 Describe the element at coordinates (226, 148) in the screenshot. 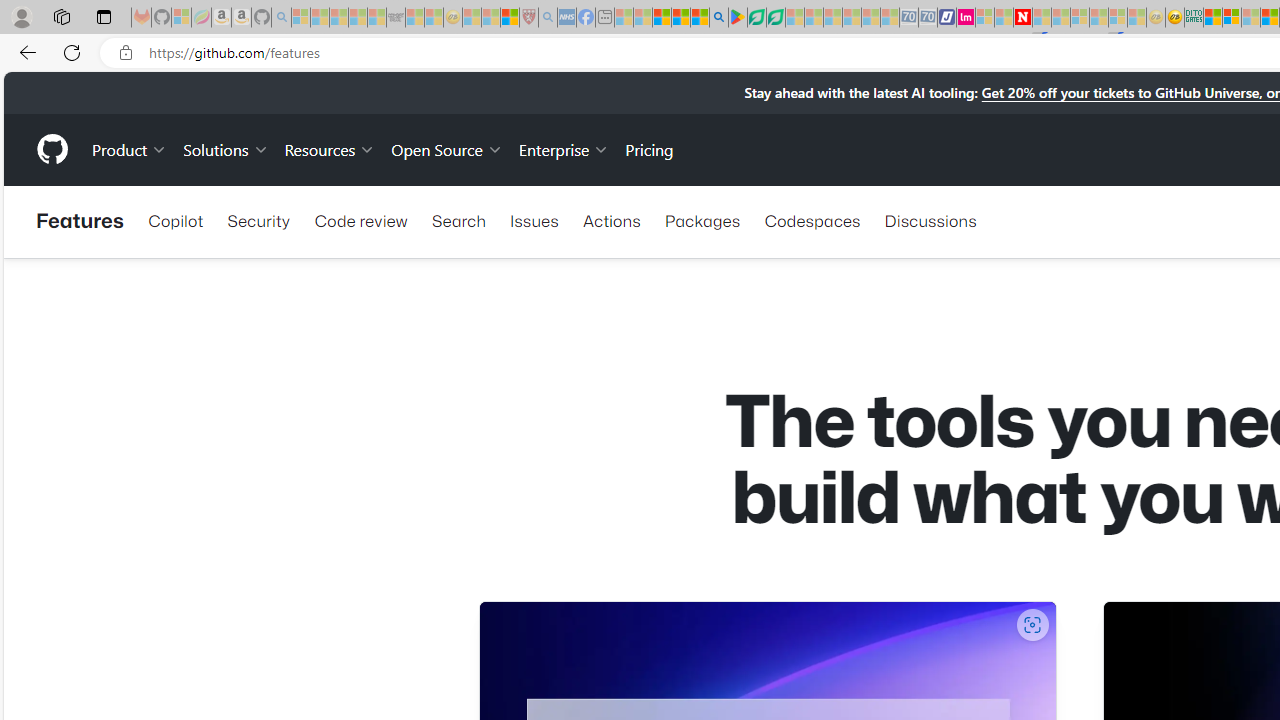

I see `Solutions` at that location.